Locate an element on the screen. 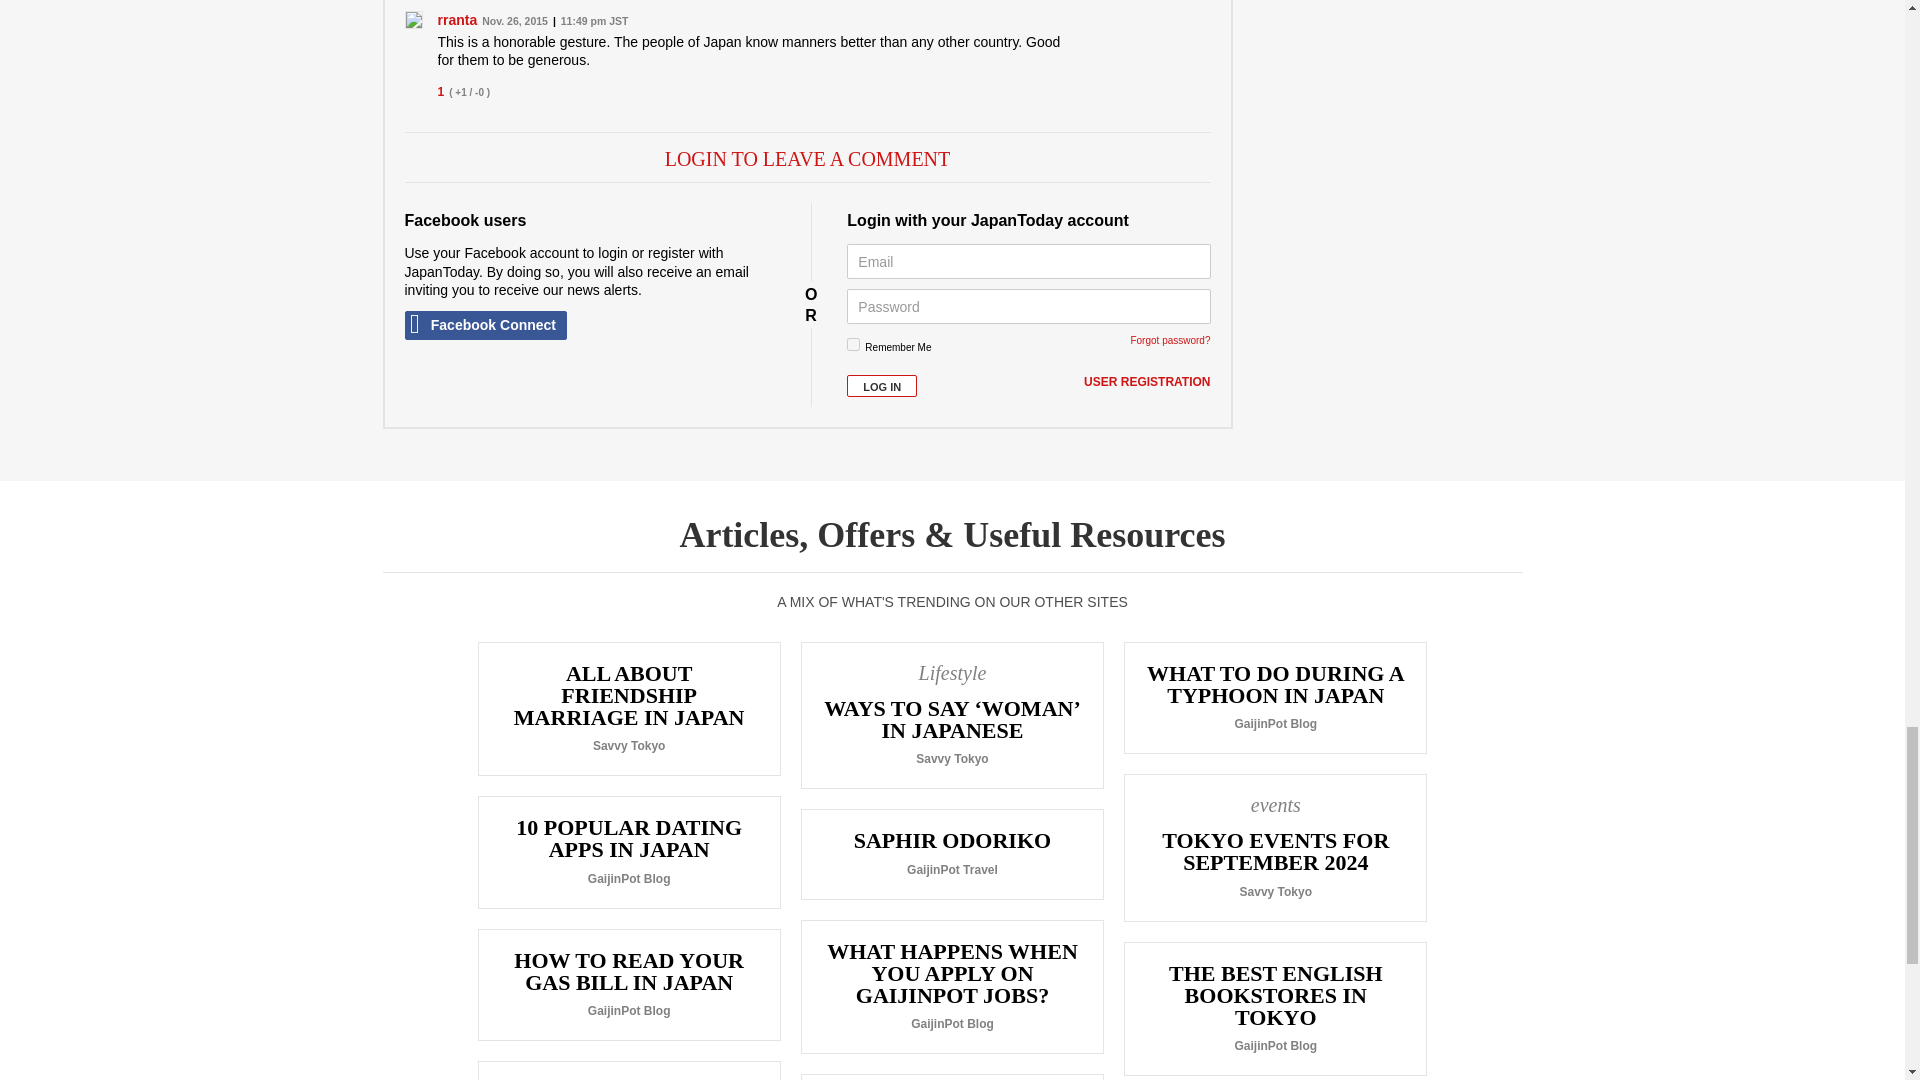 Image resolution: width=1920 pixels, height=1080 pixels. Forgot password? is located at coordinates (1170, 340).